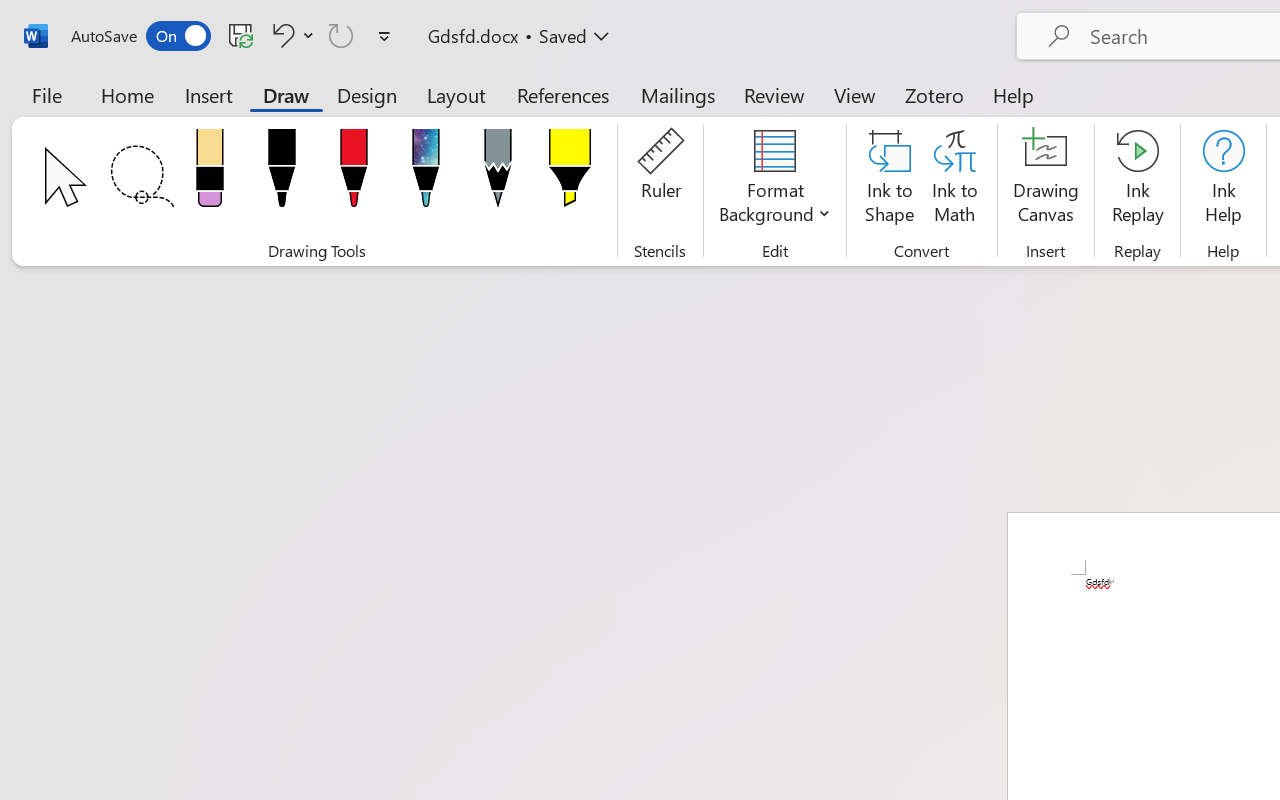 The width and height of the screenshot is (1280, 800). What do you see at coordinates (224, 114) in the screenshot?
I see `From Current Slide...` at bounding box center [224, 114].